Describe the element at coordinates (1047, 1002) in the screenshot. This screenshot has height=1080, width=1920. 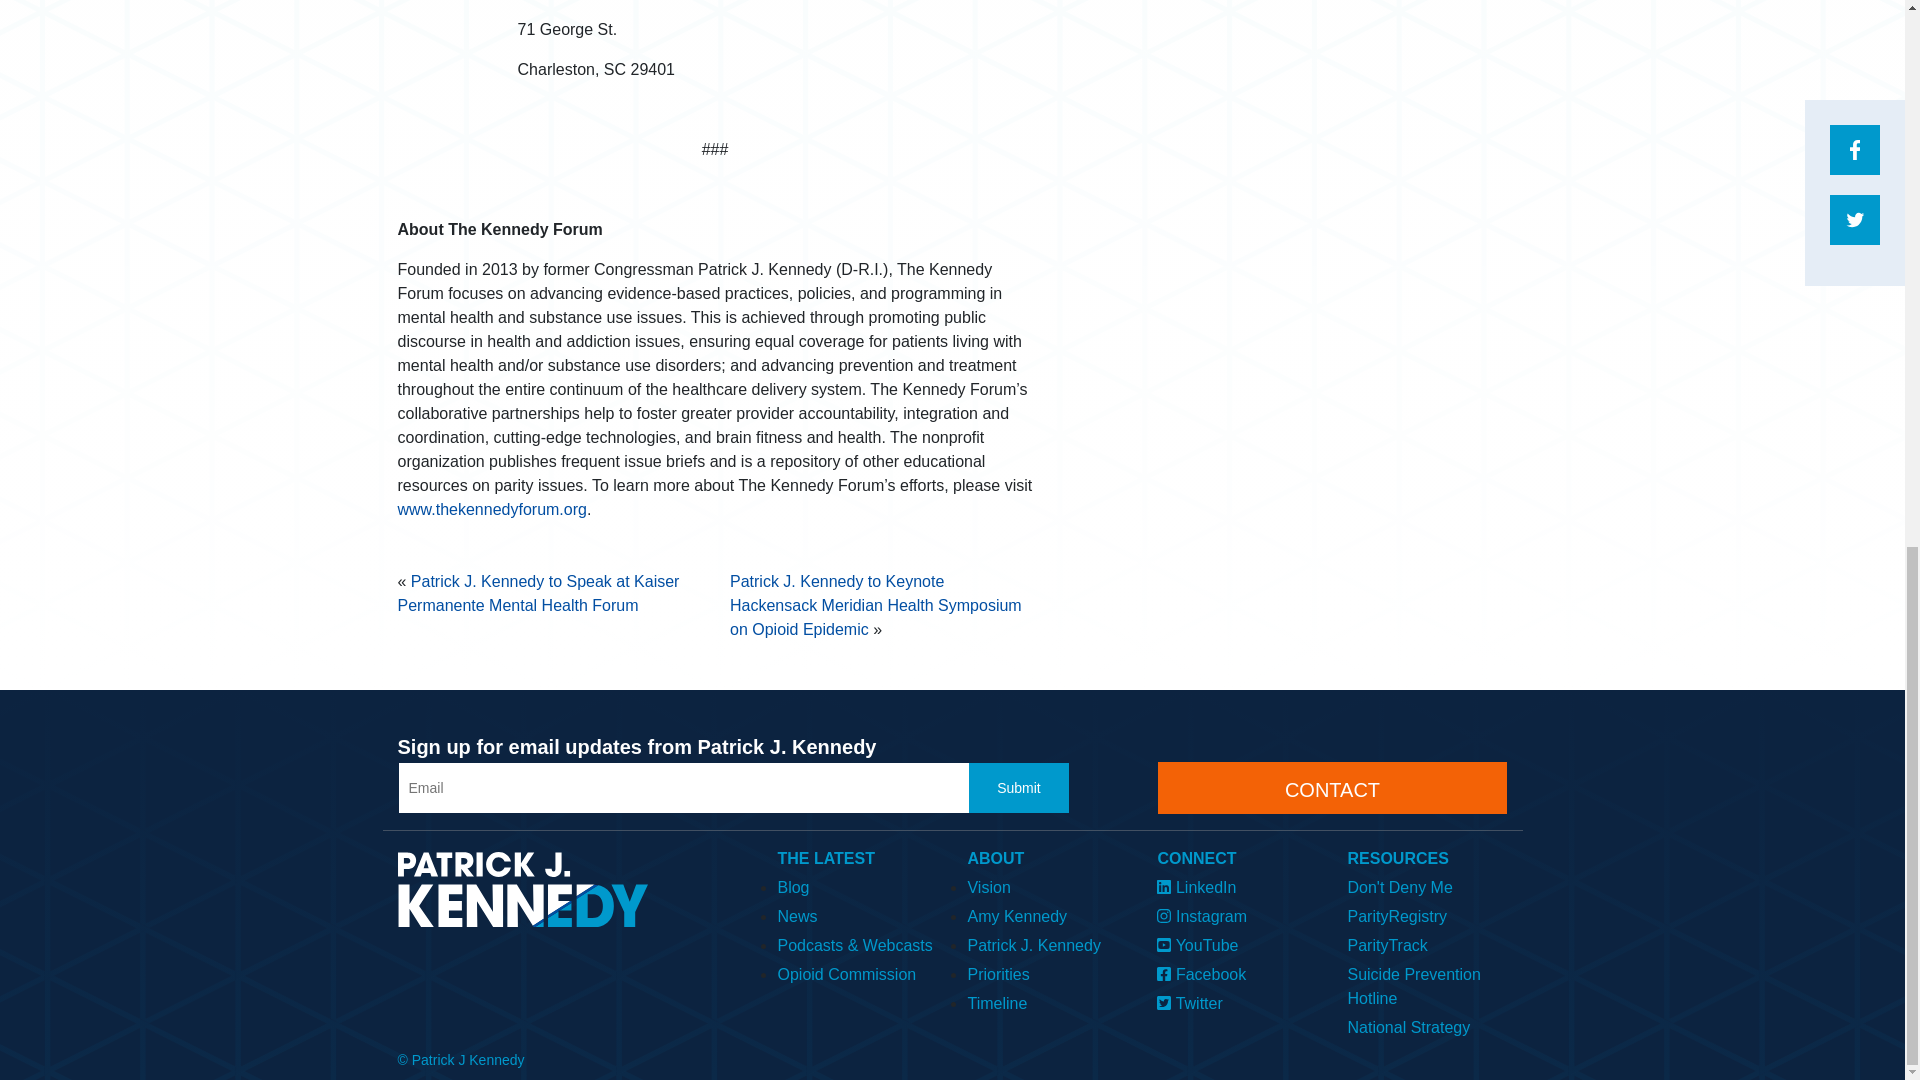
I see `Timeline` at that location.